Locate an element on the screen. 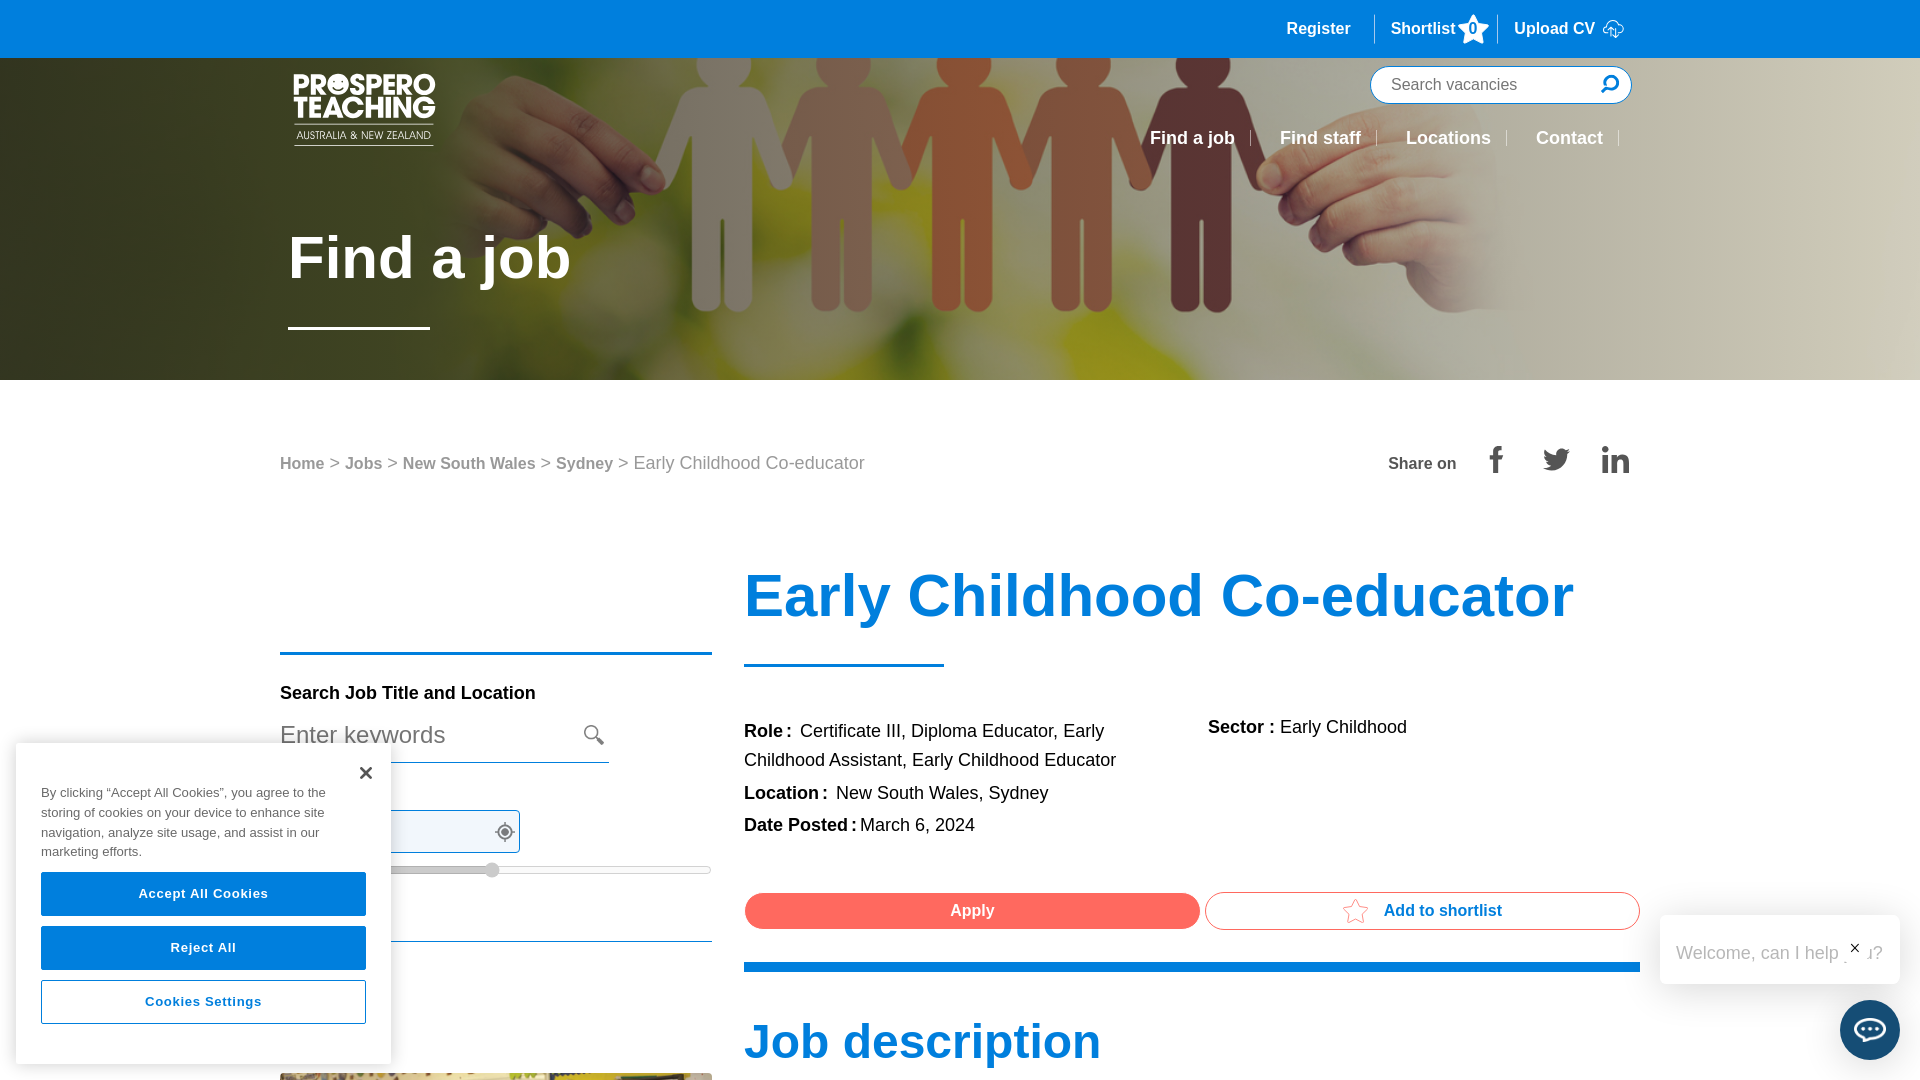  25 is located at coordinates (496, 870).